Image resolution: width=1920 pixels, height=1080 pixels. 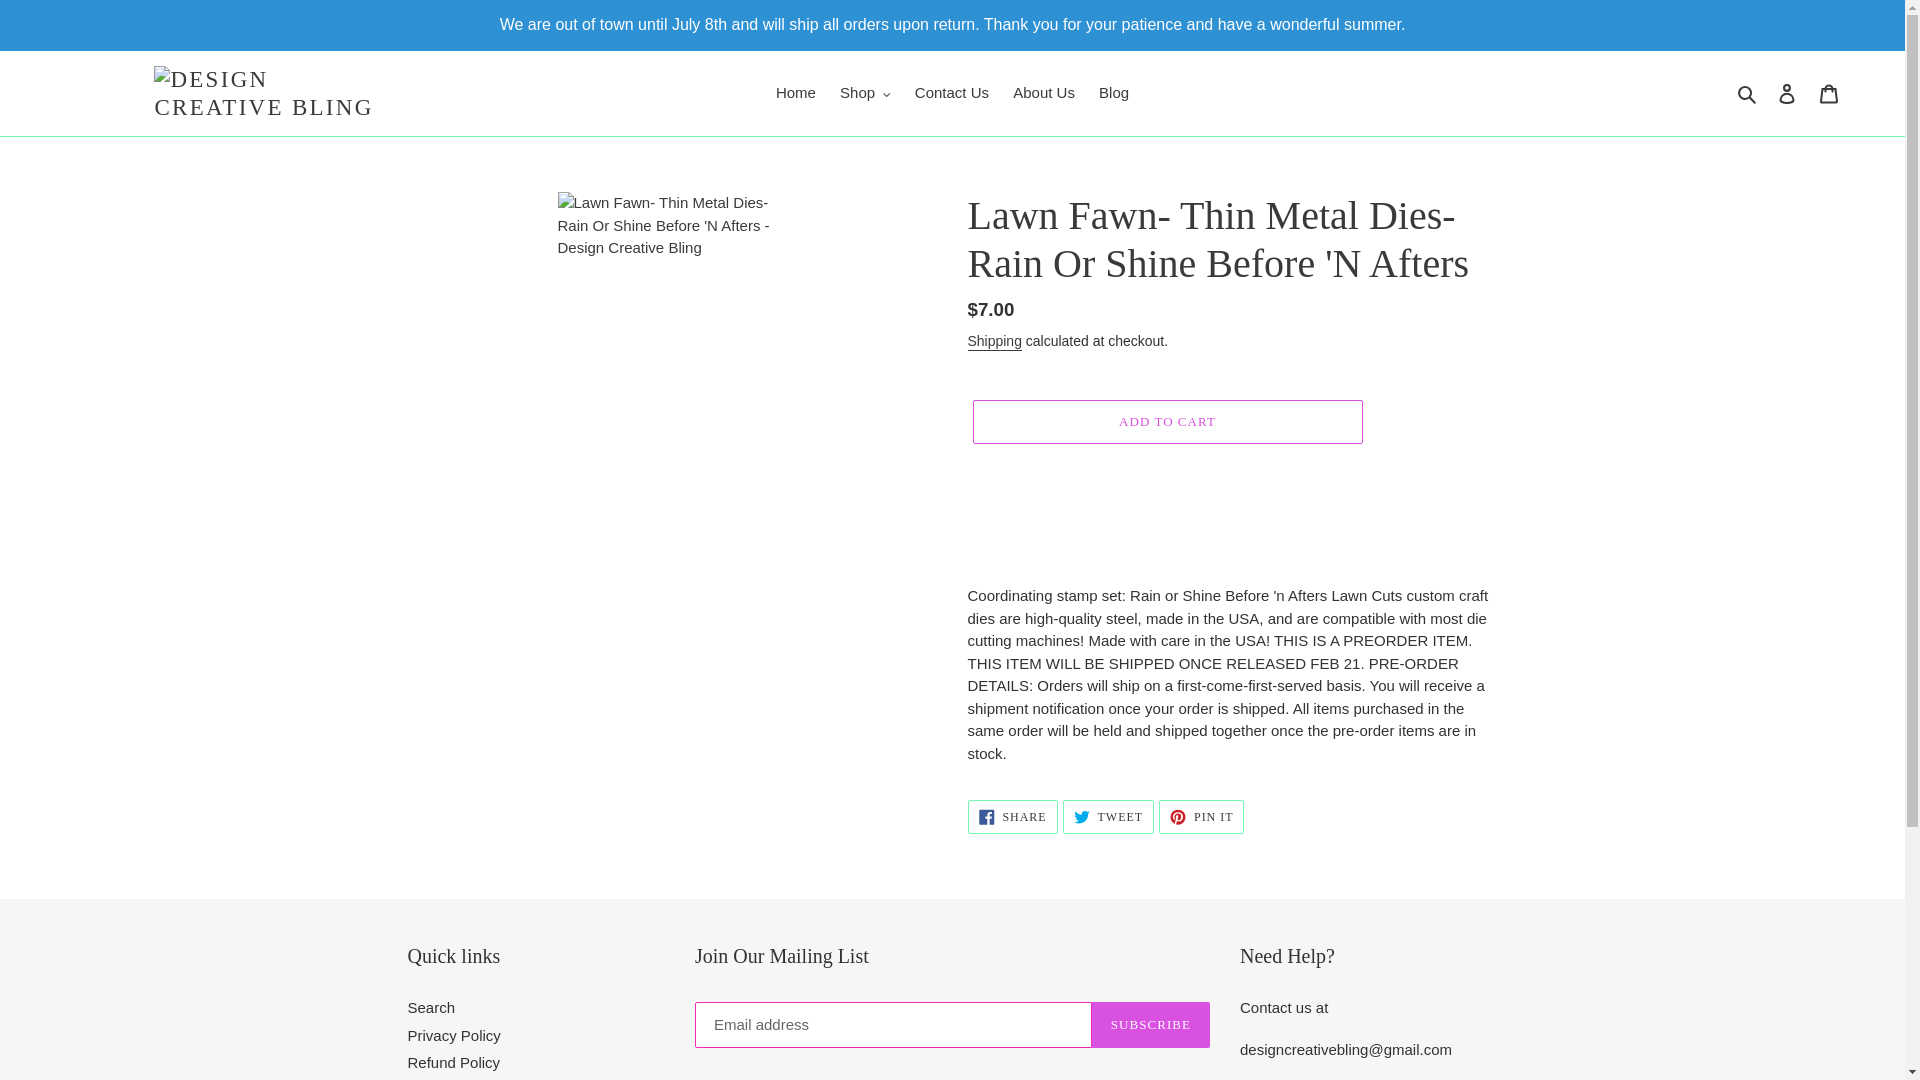 I want to click on Search, so click(x=1748, y=93).